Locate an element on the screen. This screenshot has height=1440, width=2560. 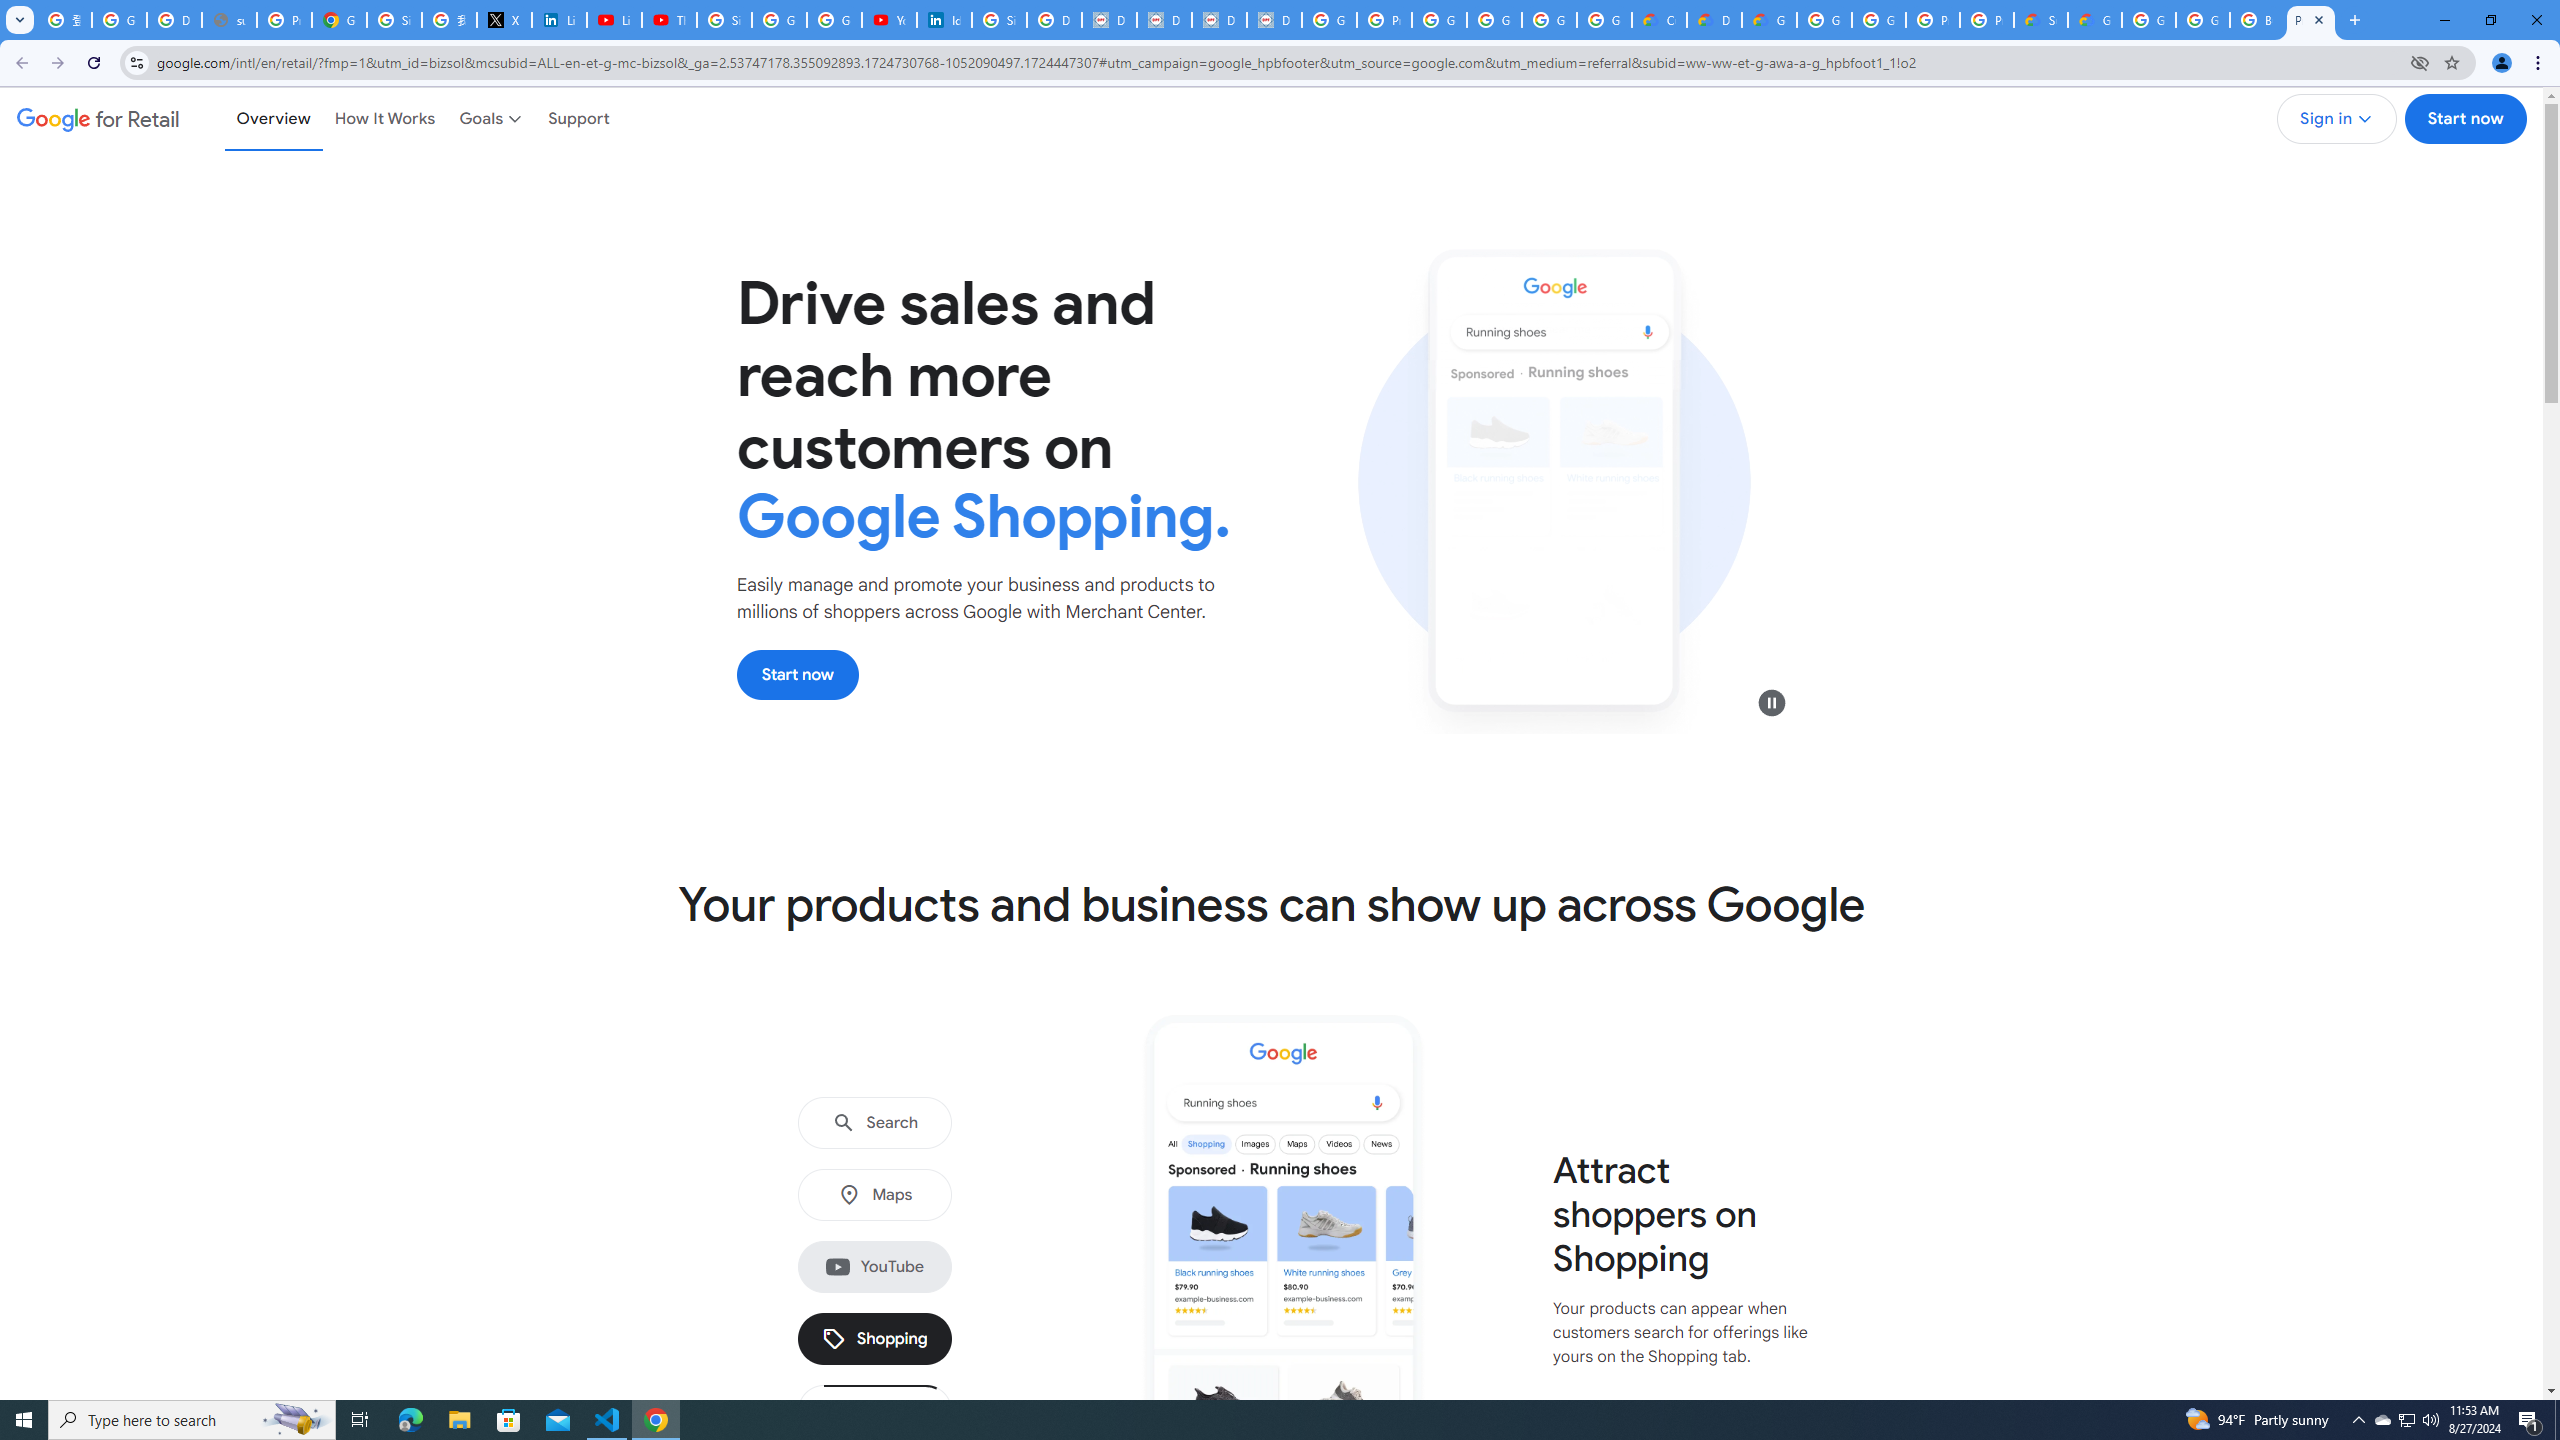
Data Privacy Framework is located at coordinates (1109, 20).